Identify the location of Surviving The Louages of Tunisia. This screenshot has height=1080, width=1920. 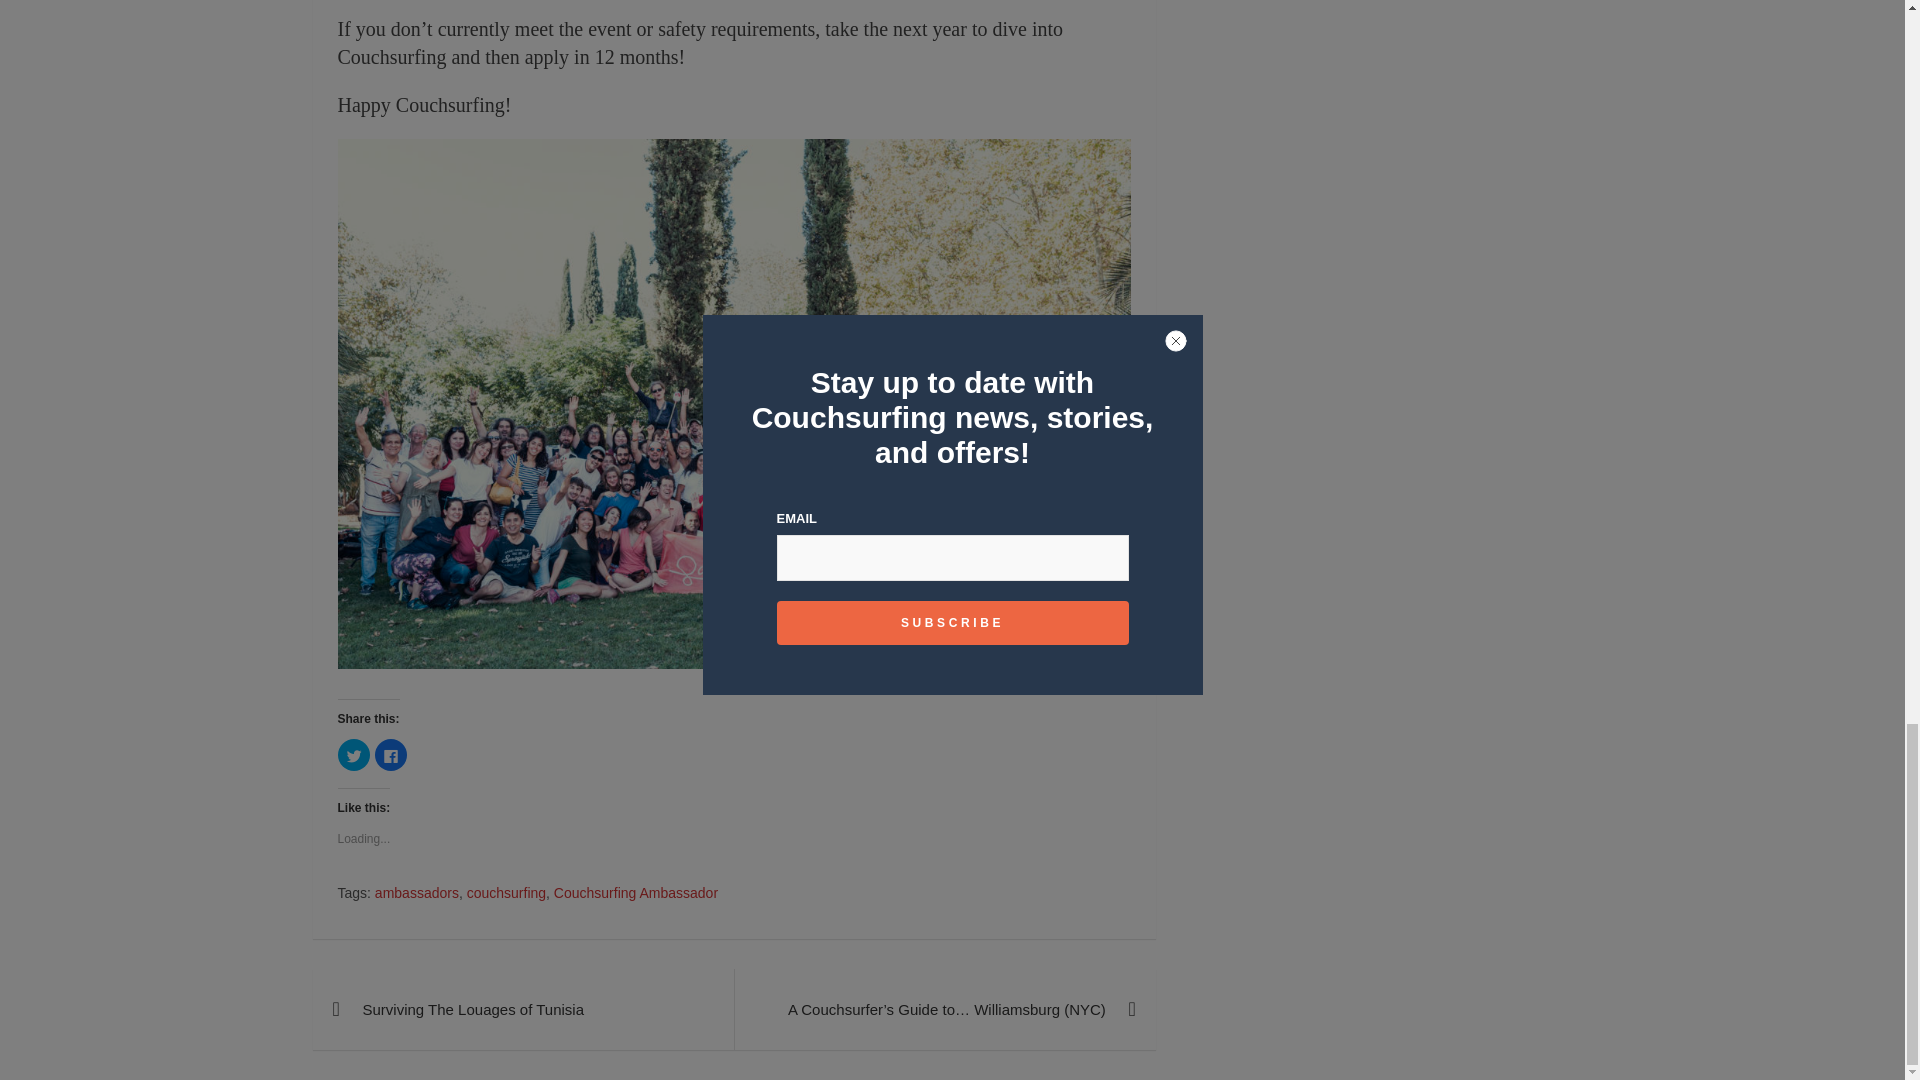
(522, 1008).